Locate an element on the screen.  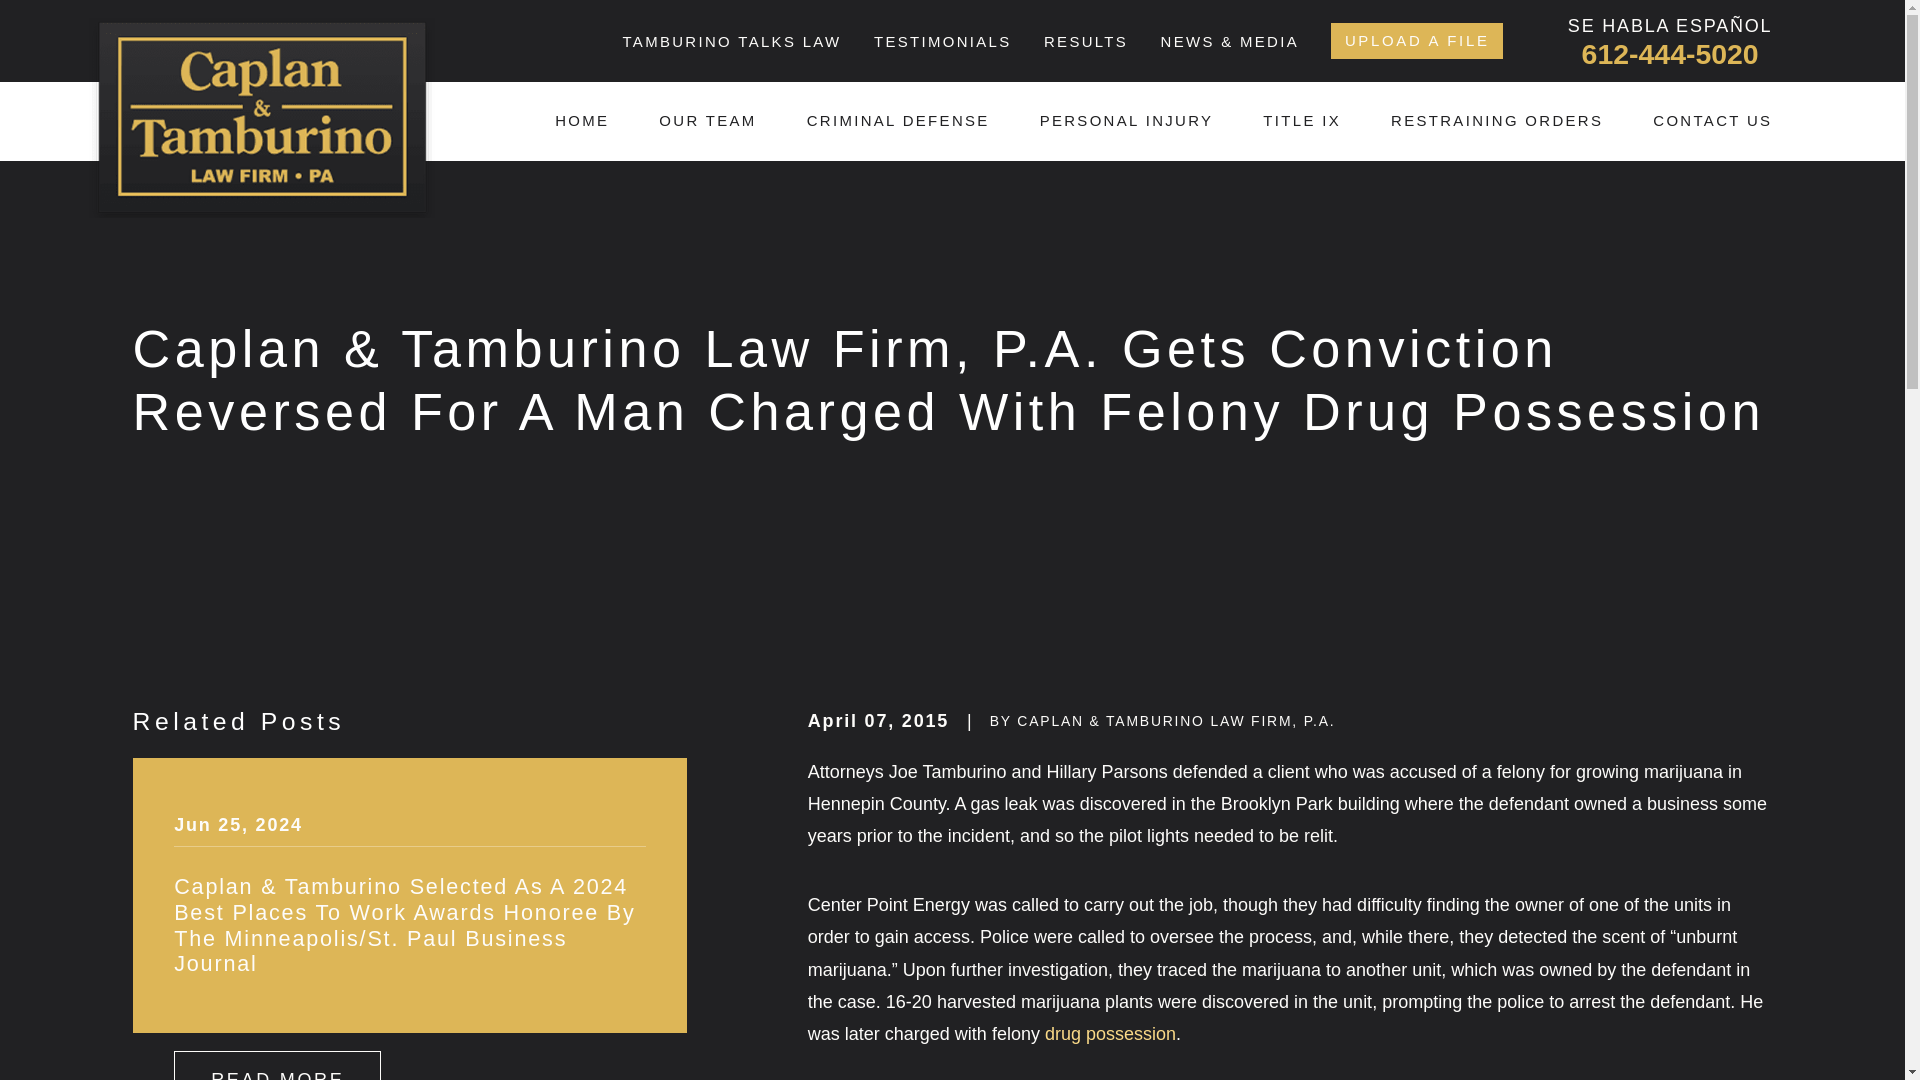
RESULTS is located at coordinates (1086, 41).